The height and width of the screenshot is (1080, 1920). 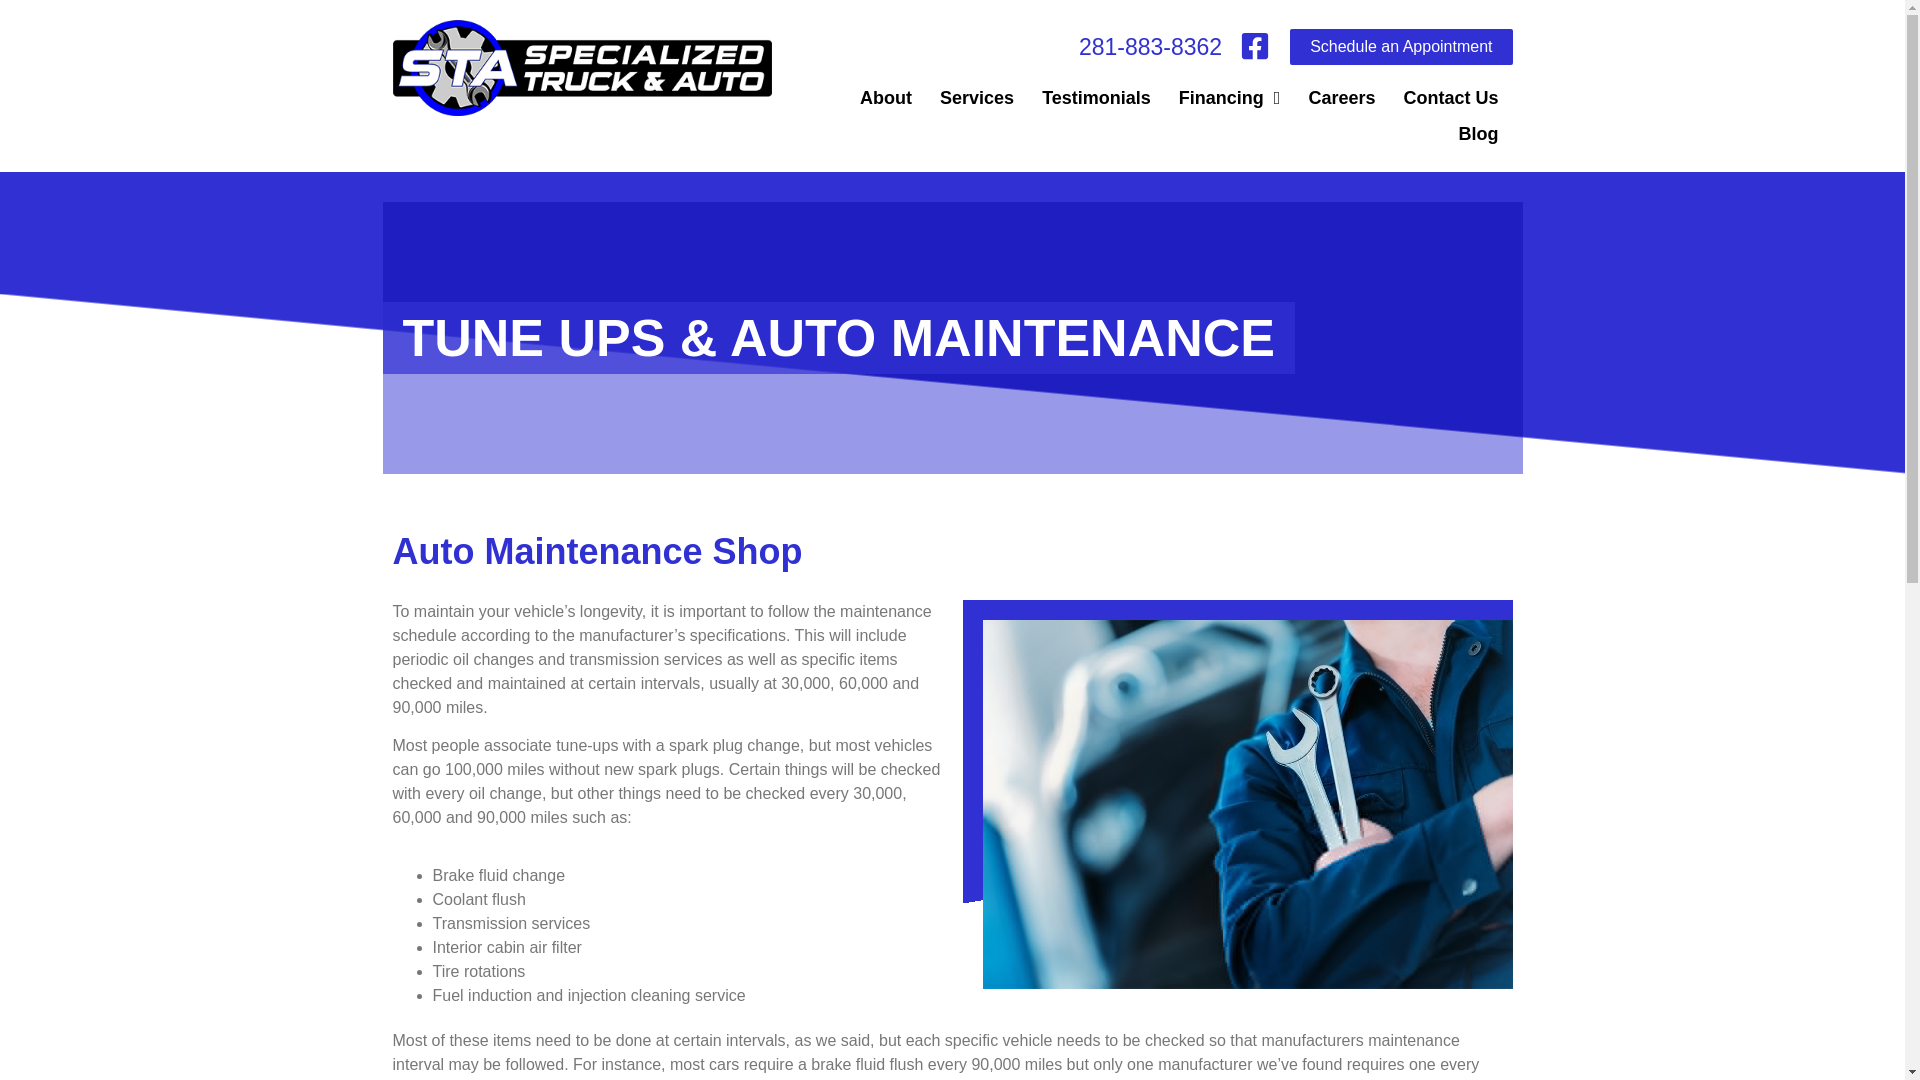 I want to click on Financing  , so click(x=1230, y=97).